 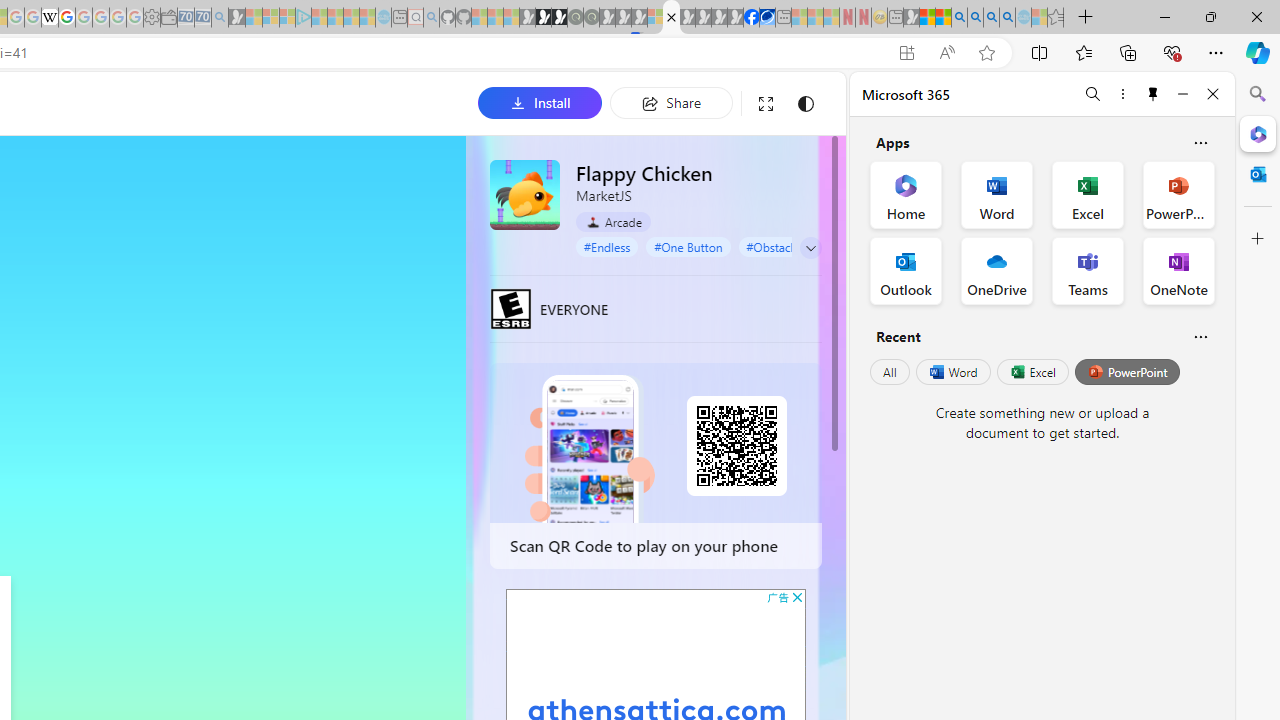 What do you see at coordinates (671, 102) in the screenshot?
I see `Share` at bounding box center [671, 102].